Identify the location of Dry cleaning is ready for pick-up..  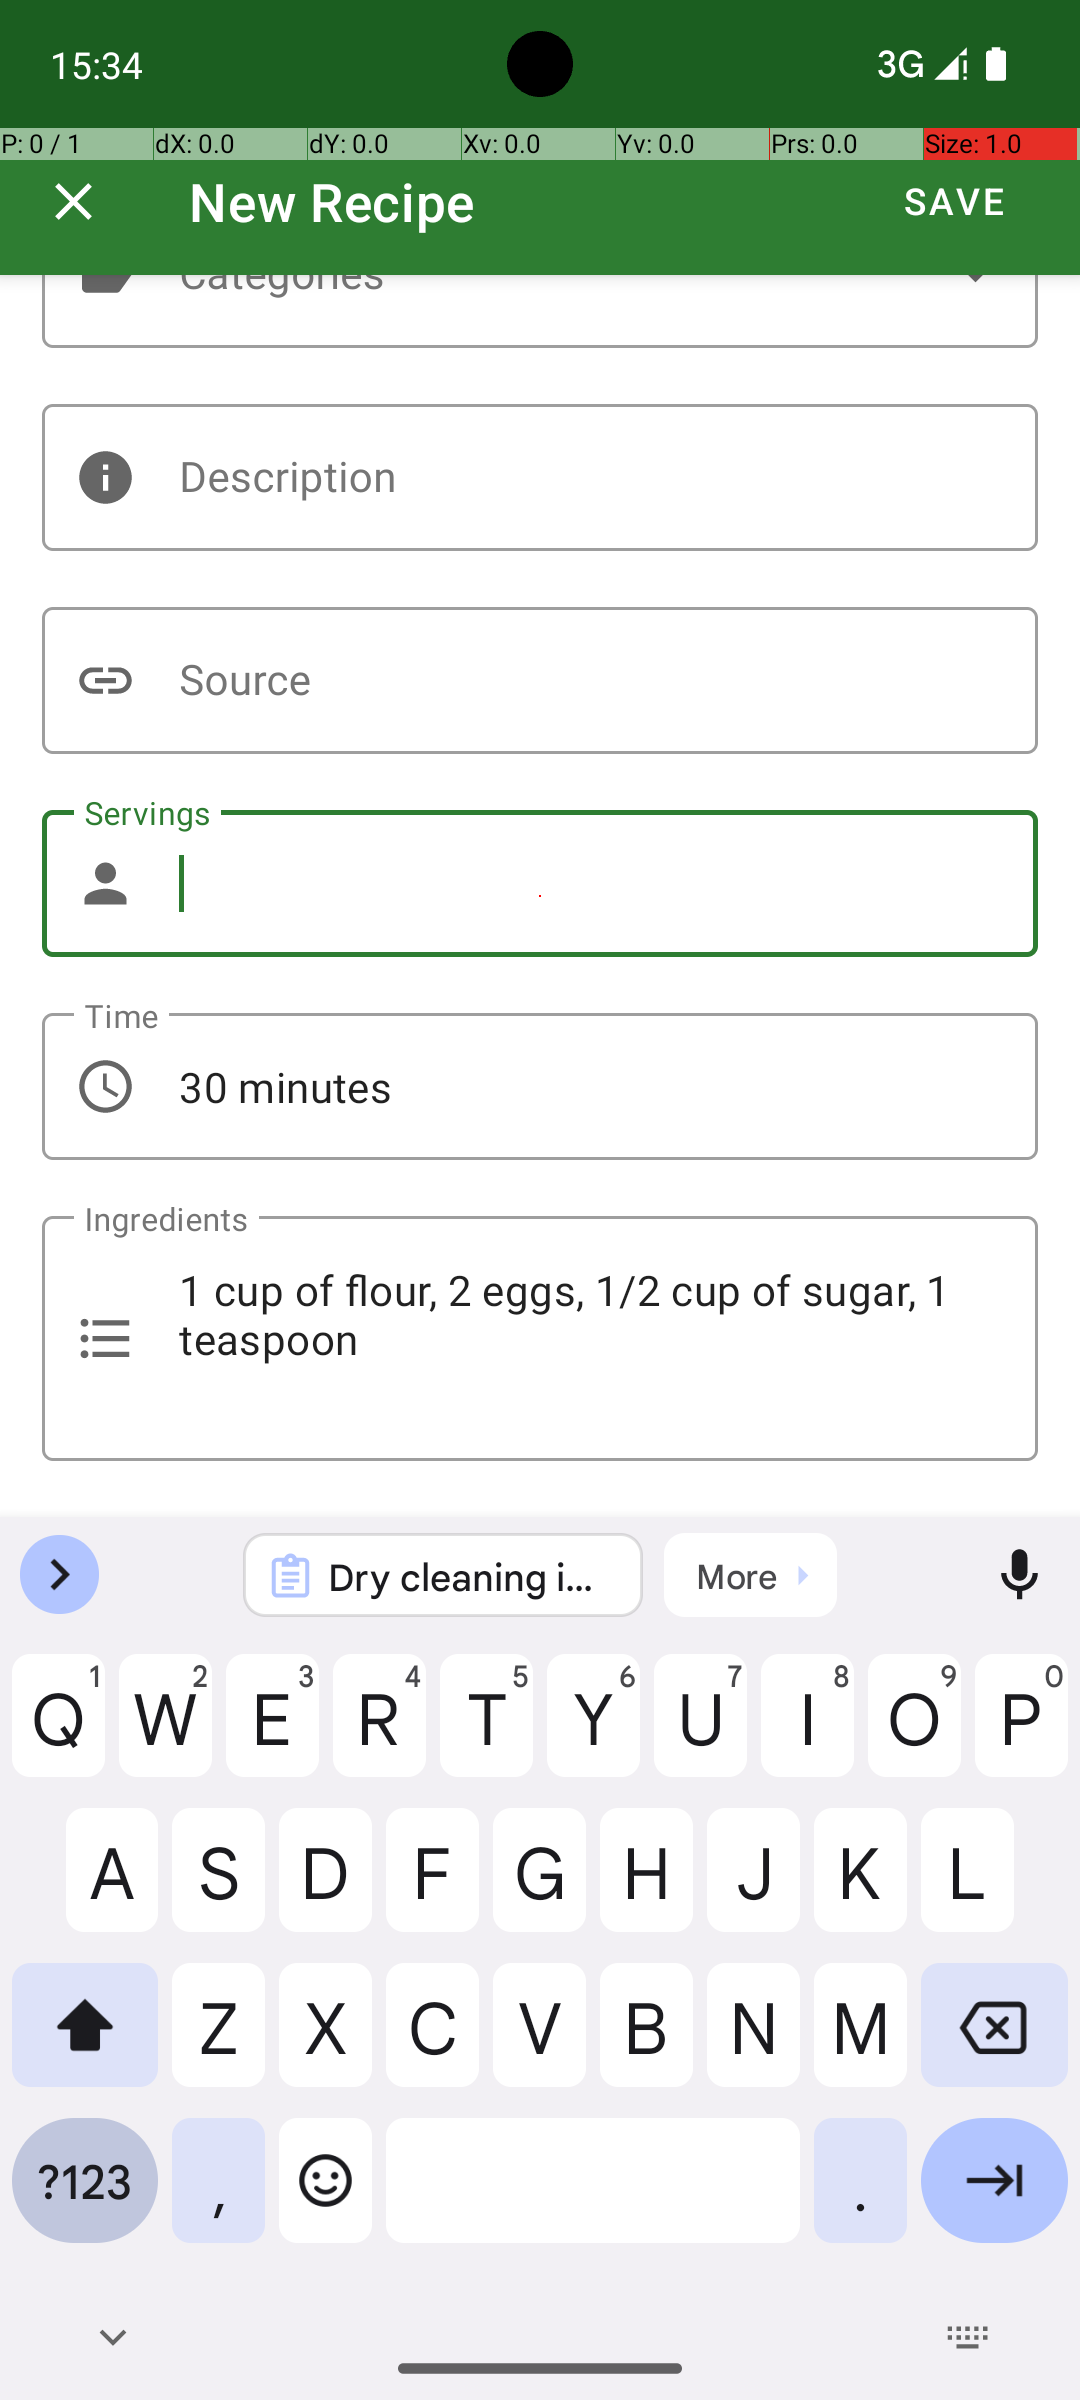
(470, 1576).